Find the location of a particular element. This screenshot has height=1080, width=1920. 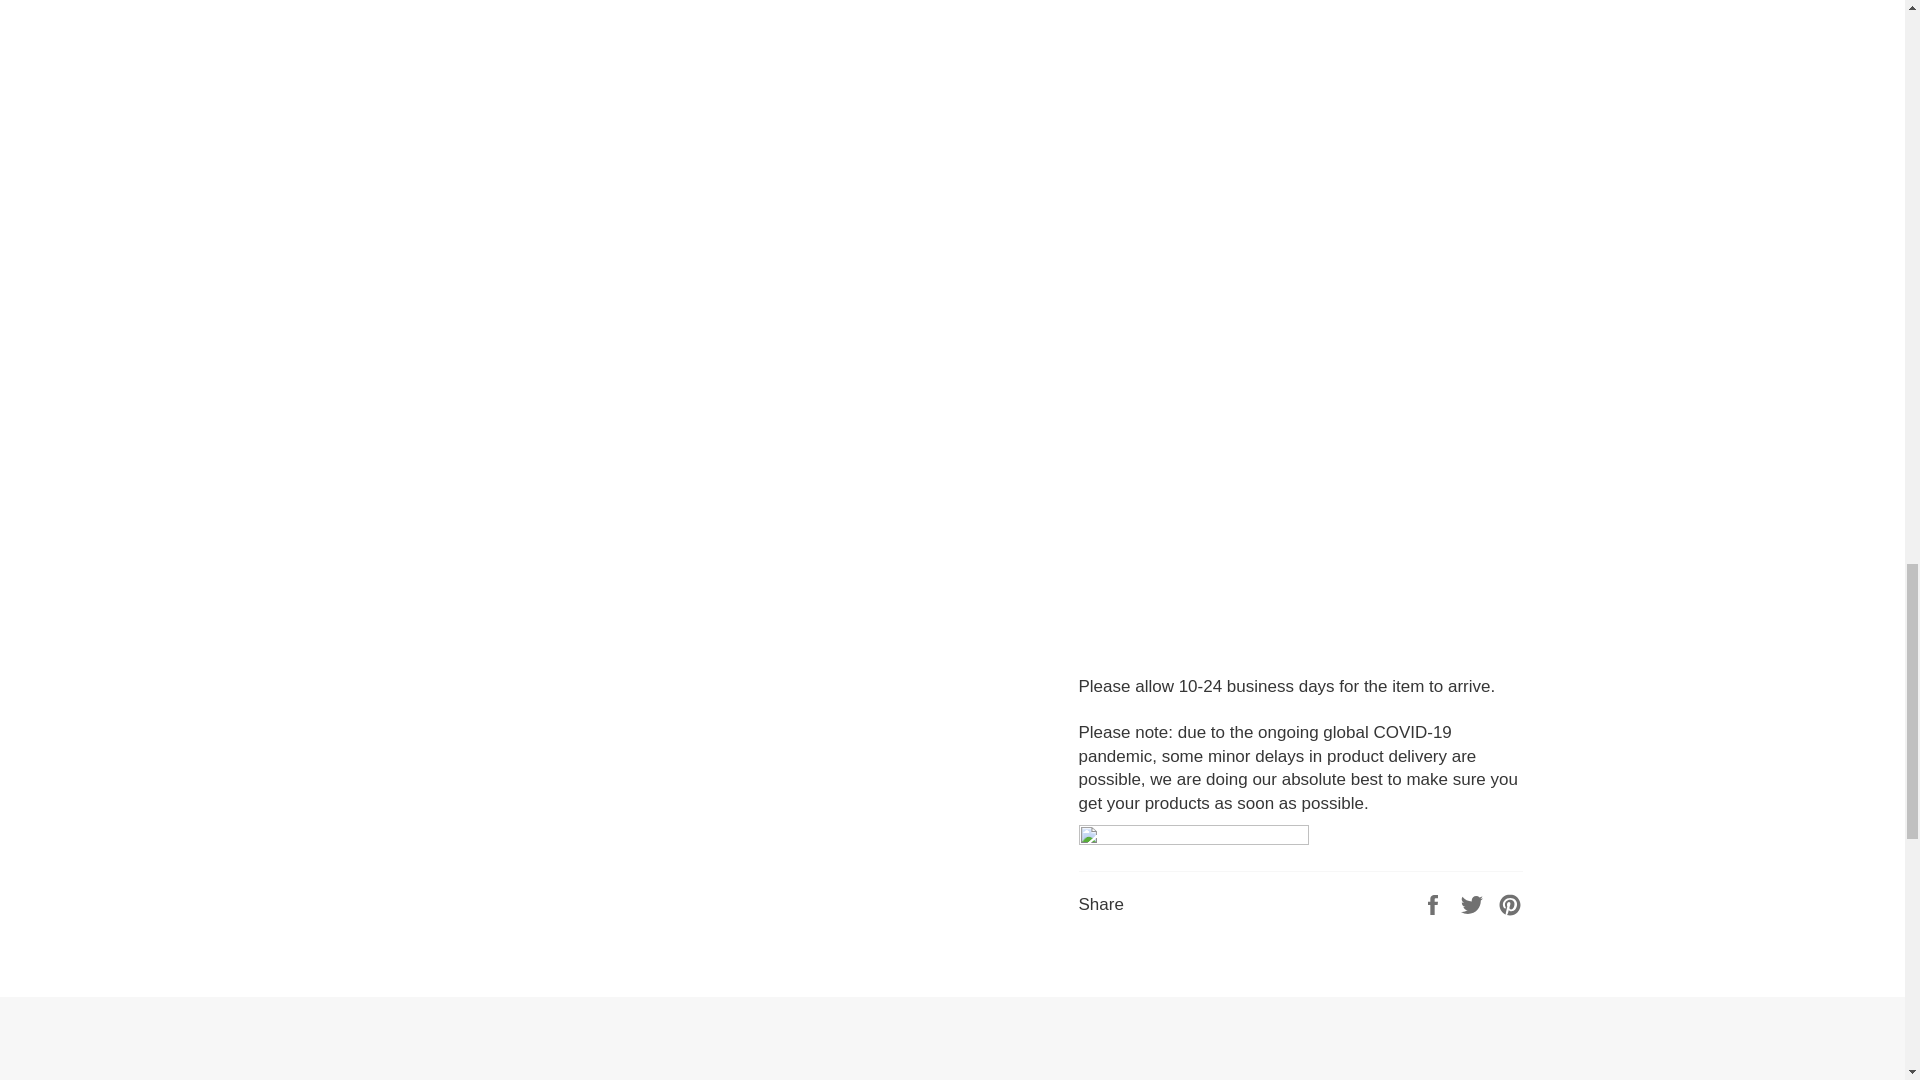

Pin on Pinterest is located at coordinates (1510, 903).